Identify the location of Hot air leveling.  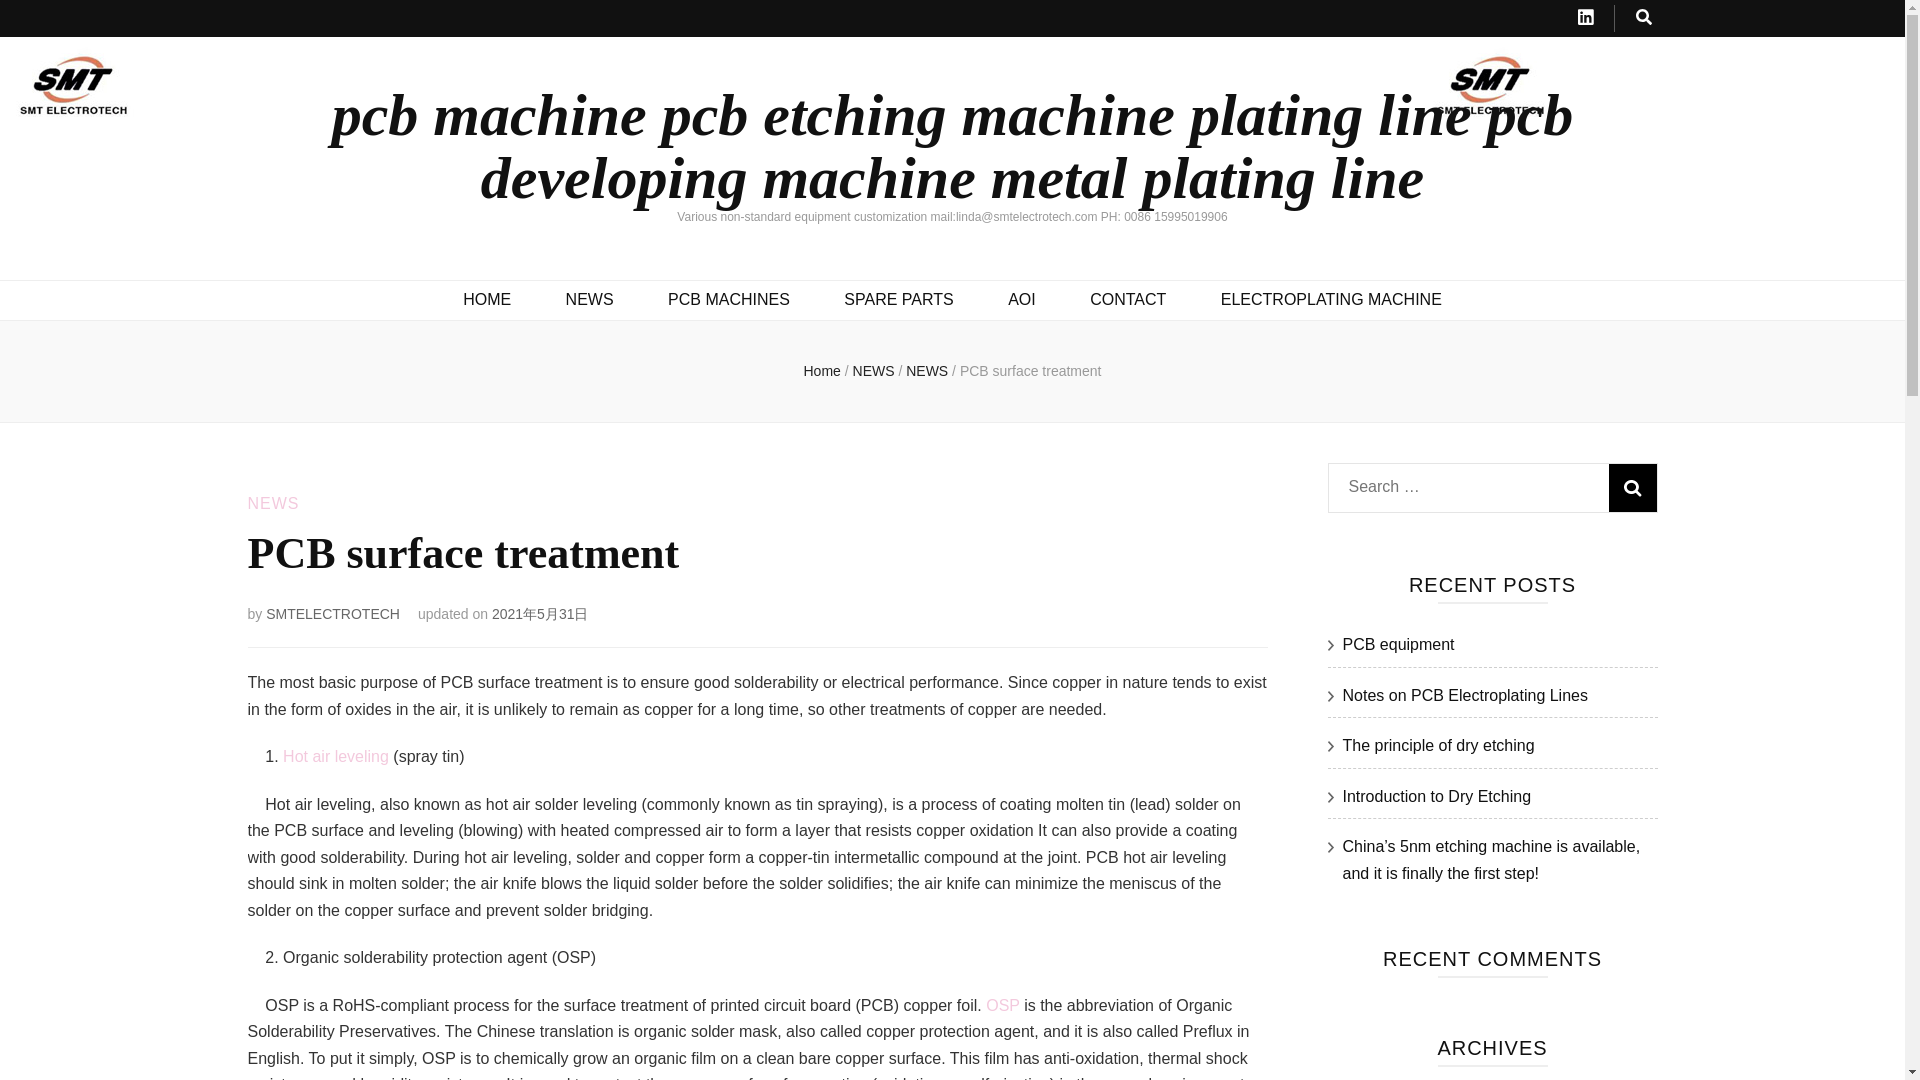
(336, 756).